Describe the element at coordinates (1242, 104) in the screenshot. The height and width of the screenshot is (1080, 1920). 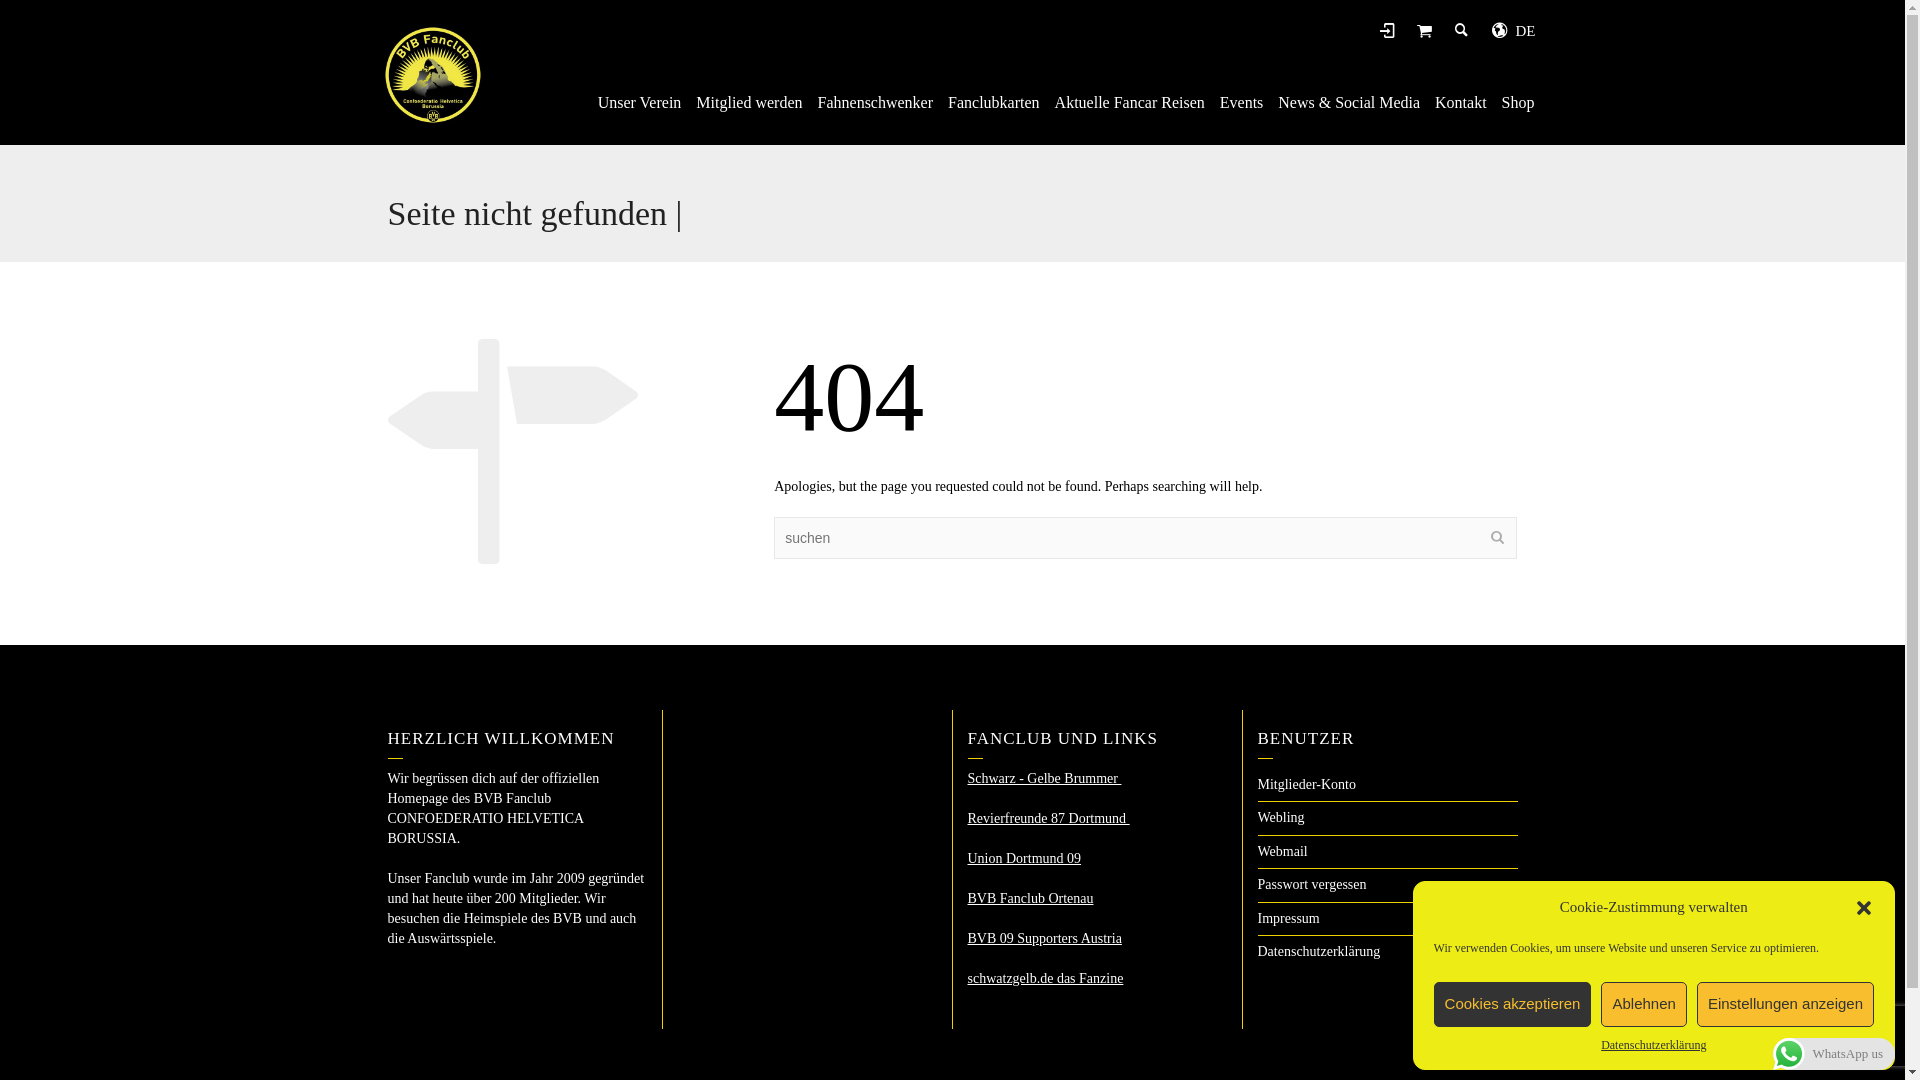
I see `Events` at that location.